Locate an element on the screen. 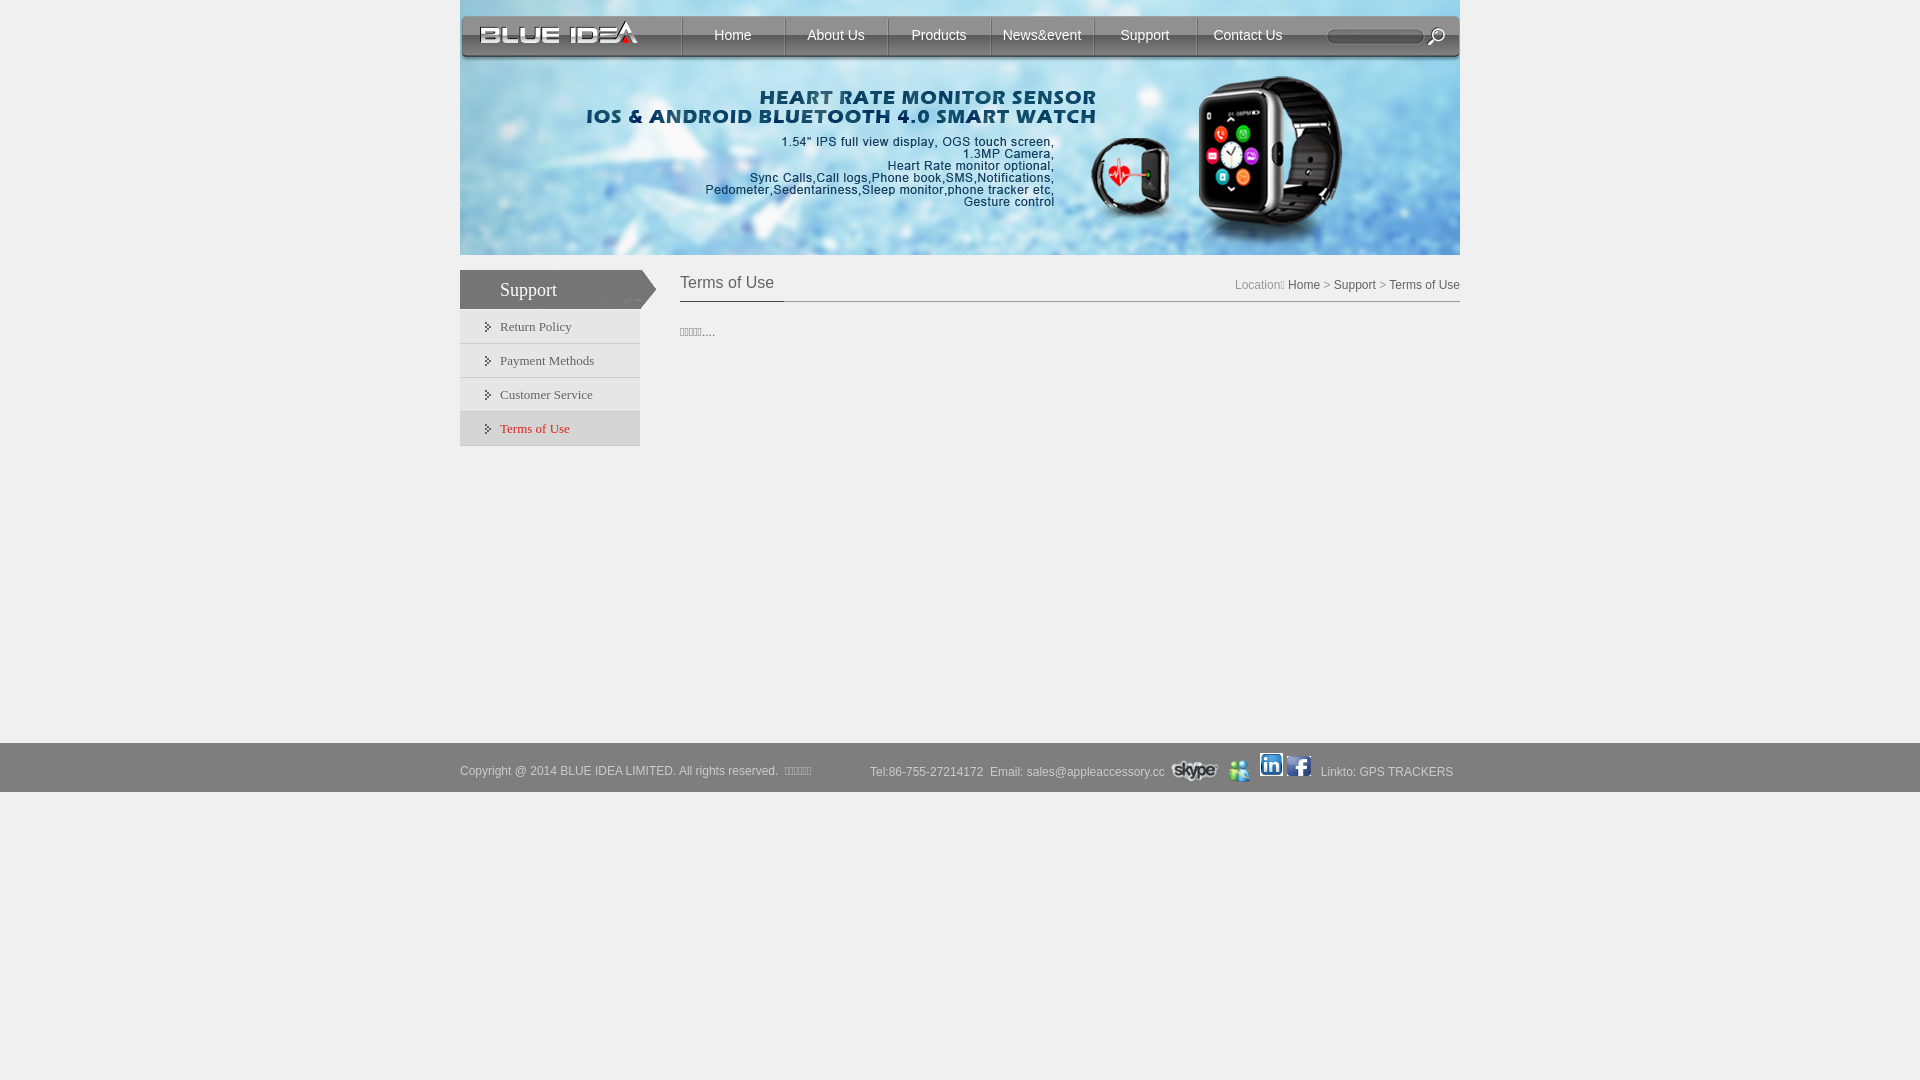 This screenshot has height=1080, width=1920. sales@appleaccessory.cc is located at coordinates (1096, 772).